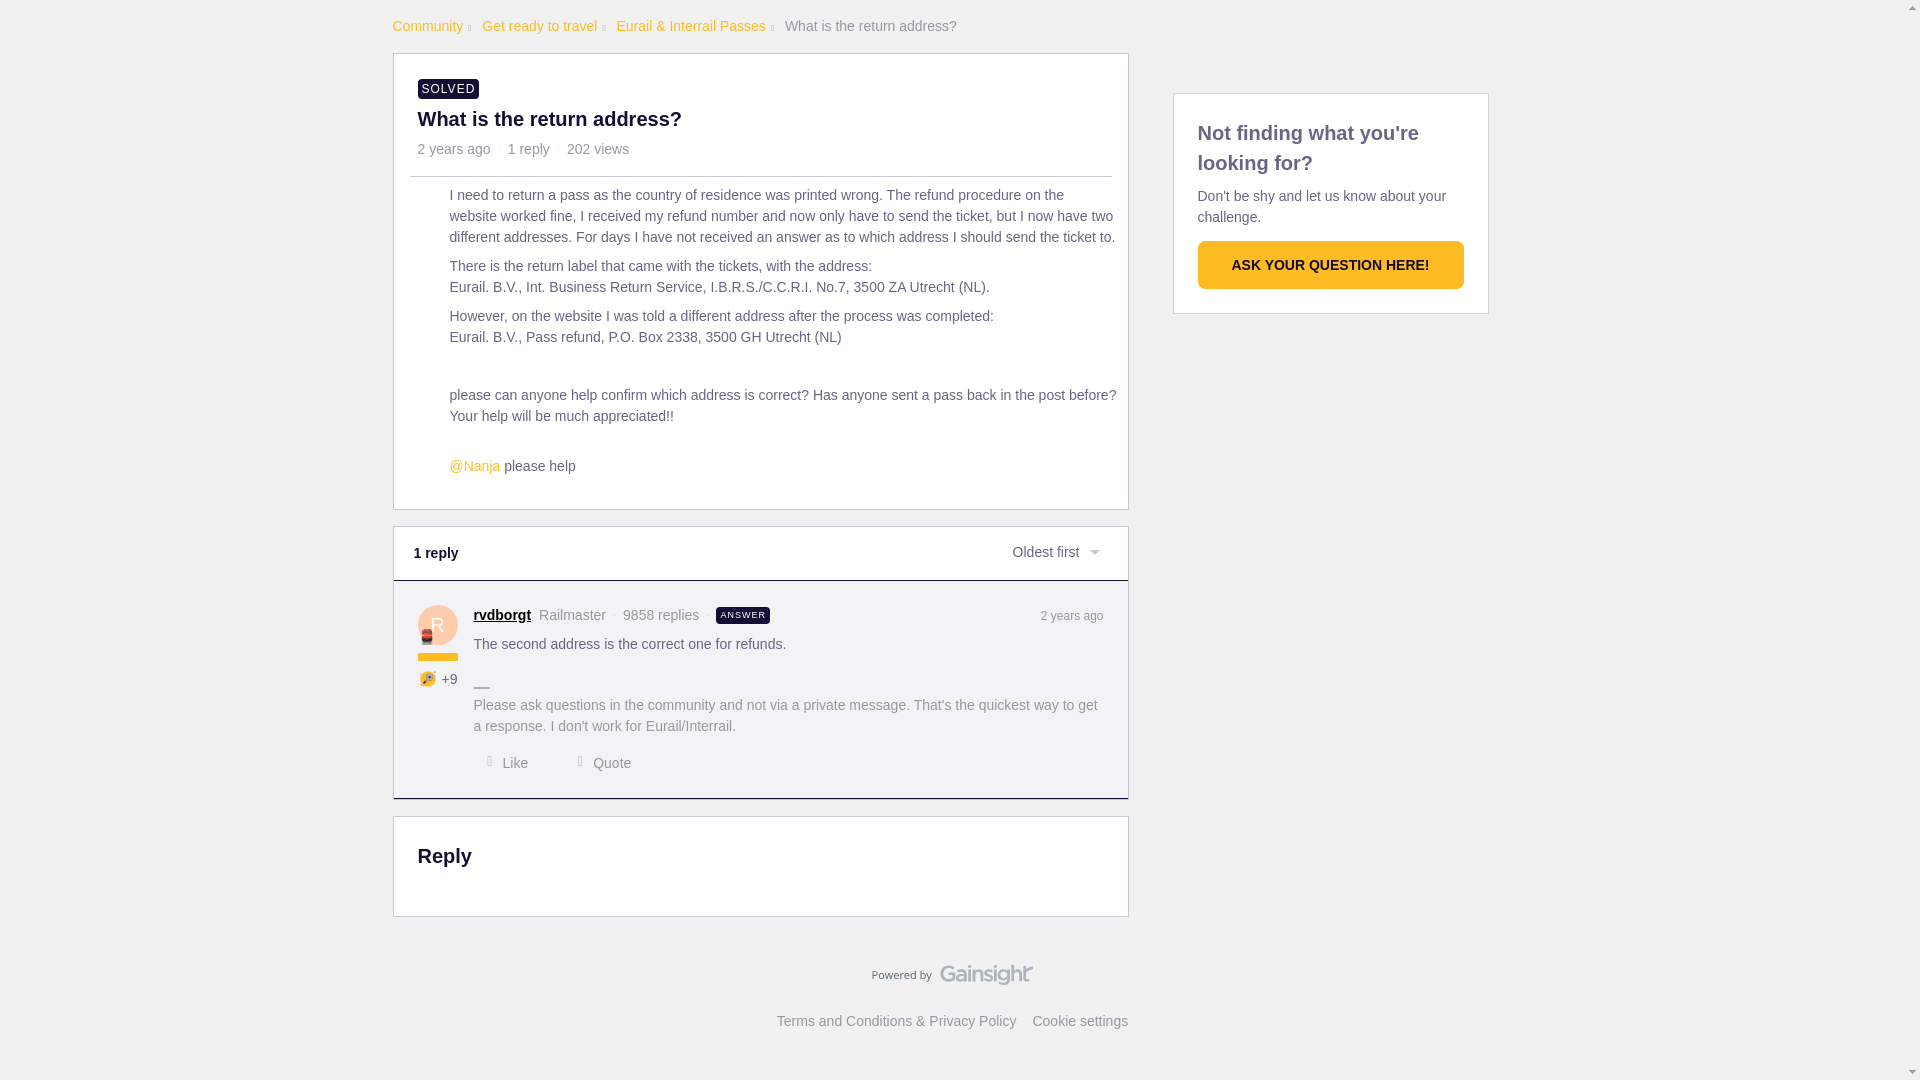 Image resolution: width=1920 pixels, height=1080 pixels. I want to click on Cookie settings, so click(1080, 1021).